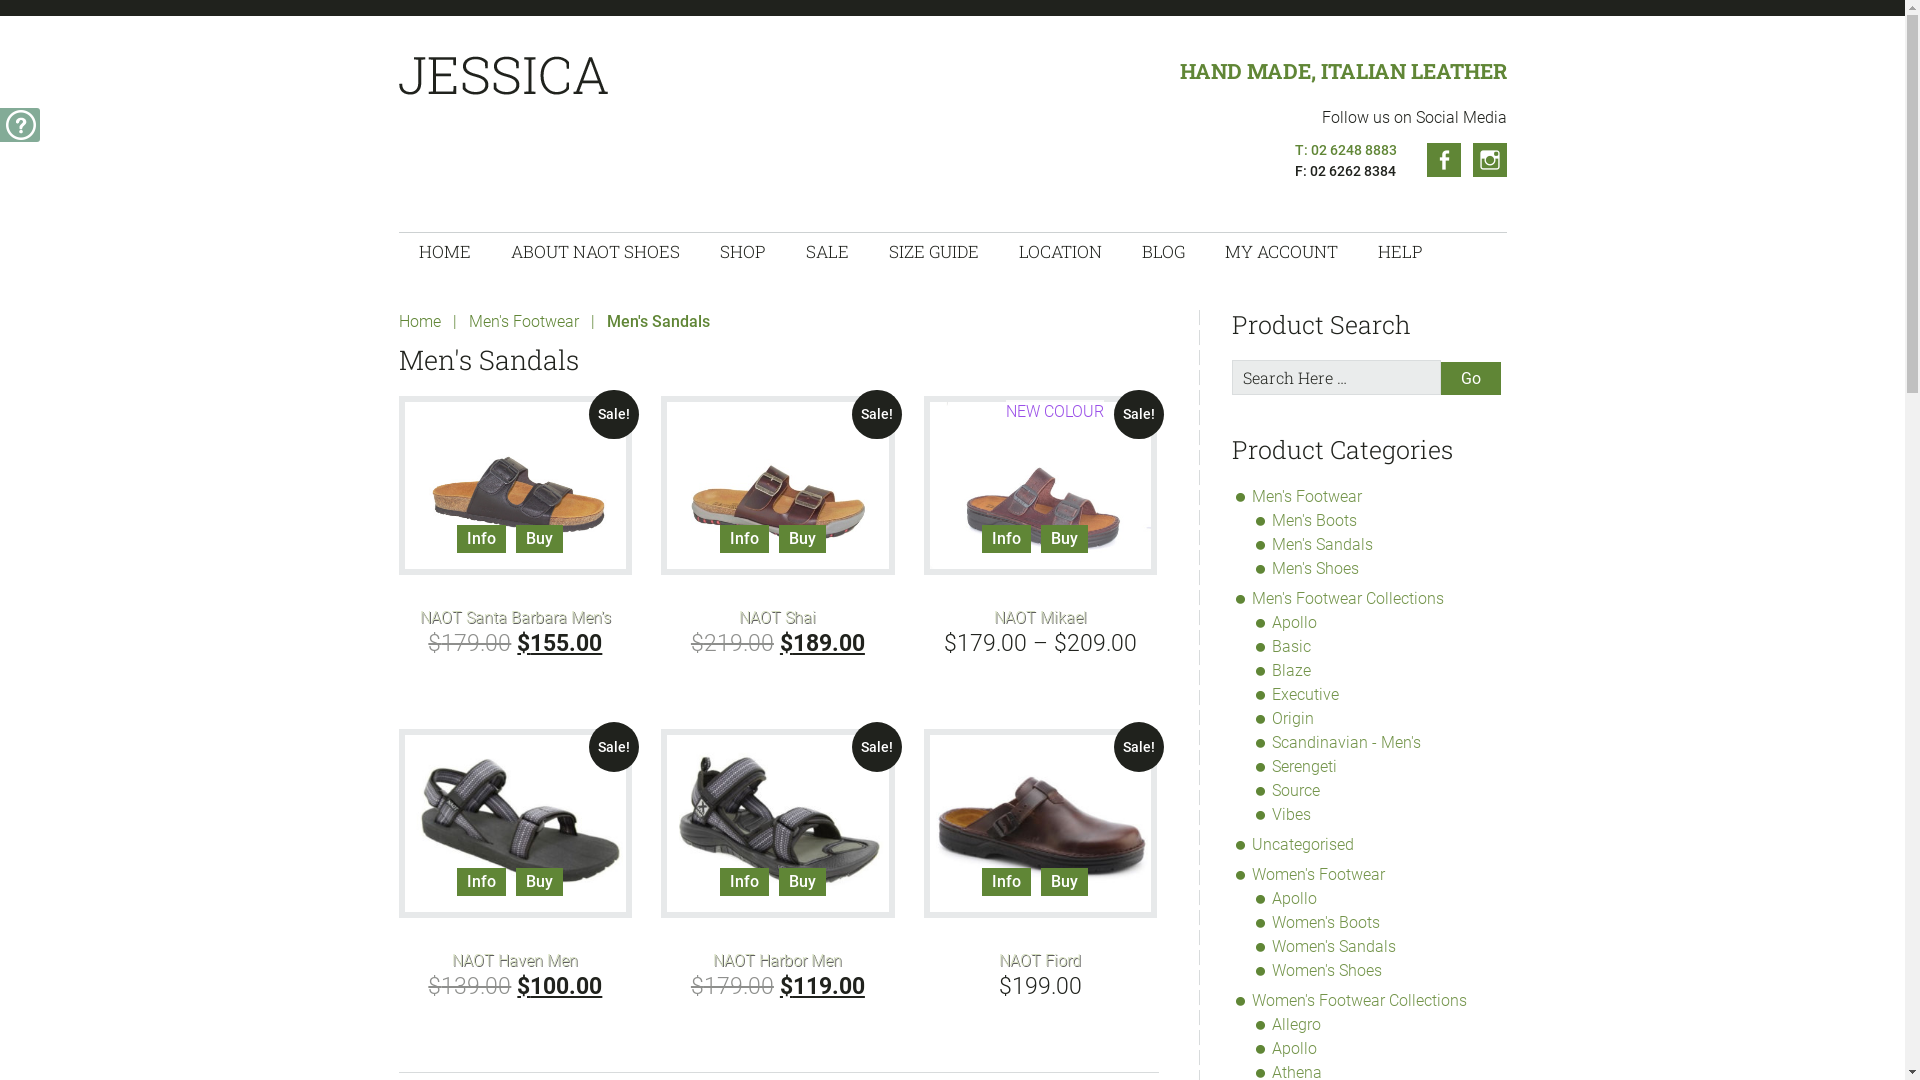 The height and width of the screenshot is (1080, 1920). What do you see at coordinates (540, 539) in the screenshot?
I see `Buy` at bounding box center [540, 539].